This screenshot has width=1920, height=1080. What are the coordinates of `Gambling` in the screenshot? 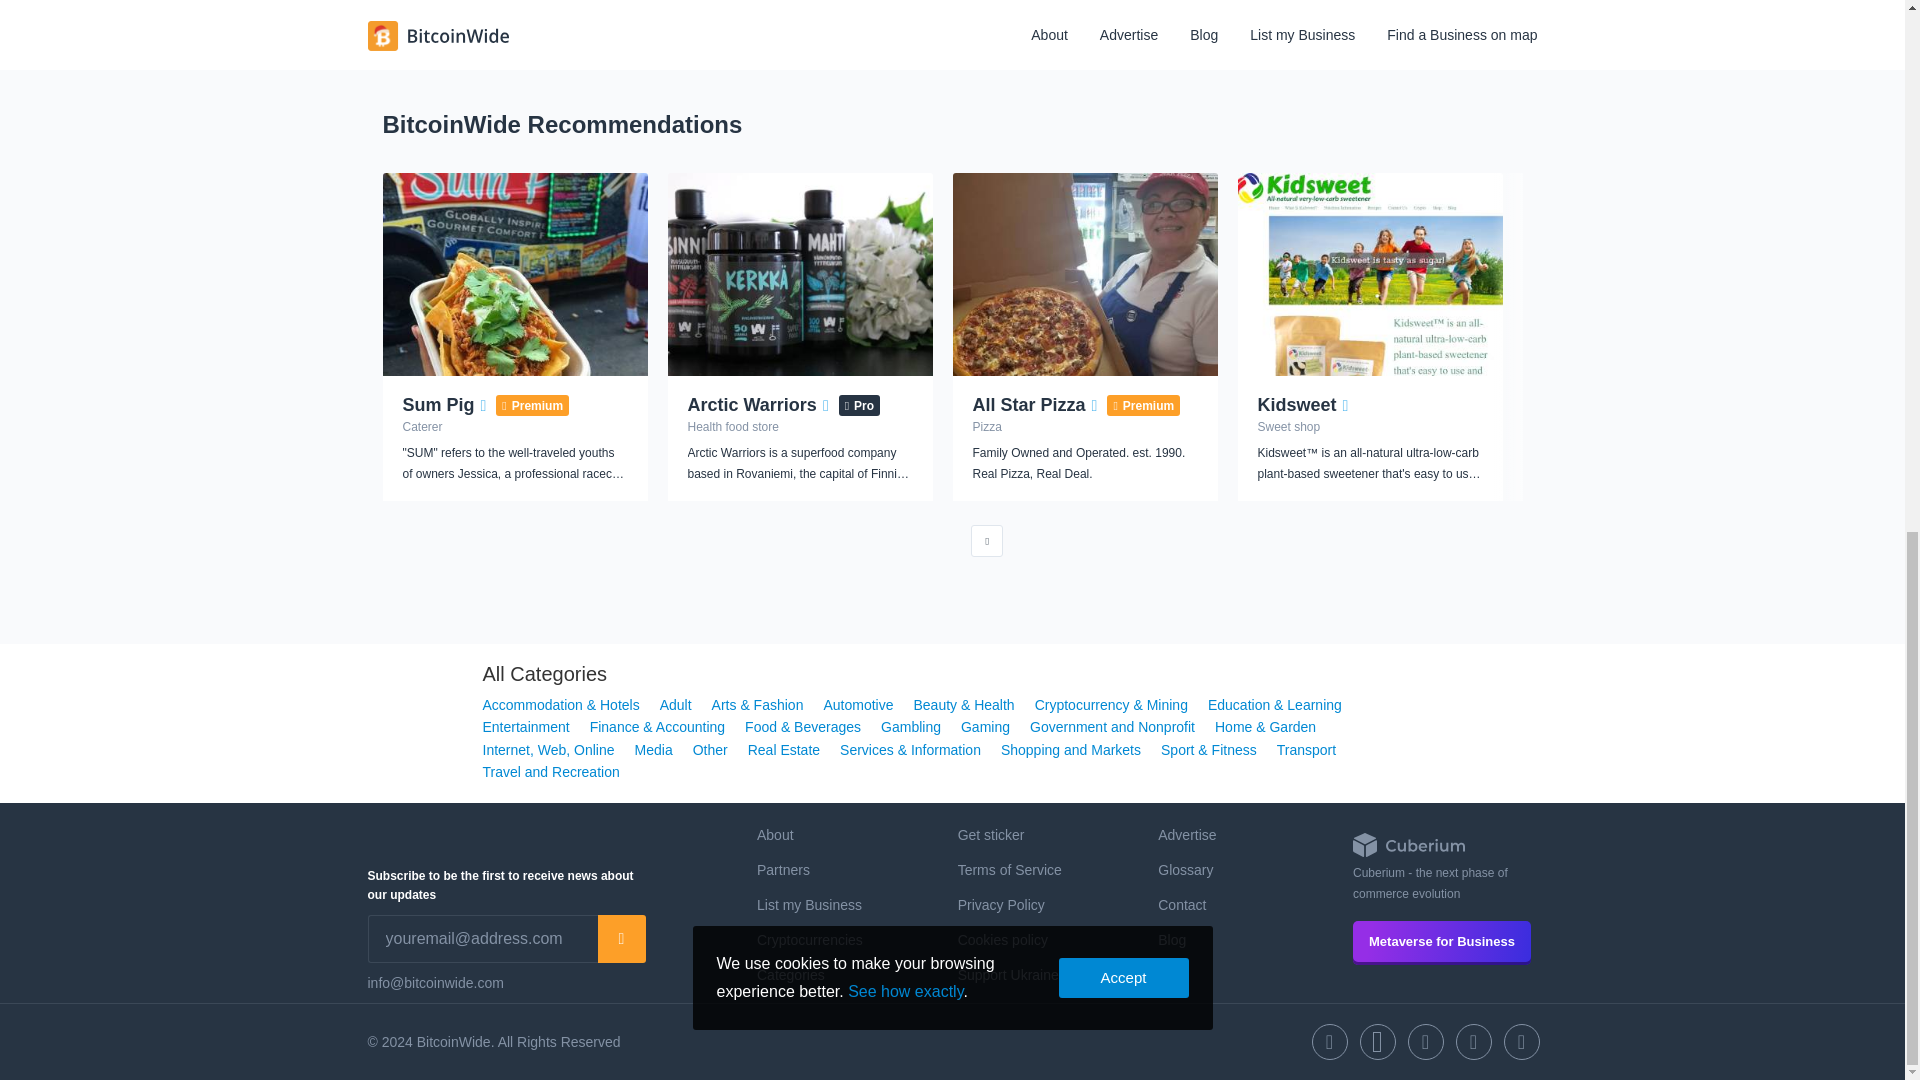 It's located at (910, 727).